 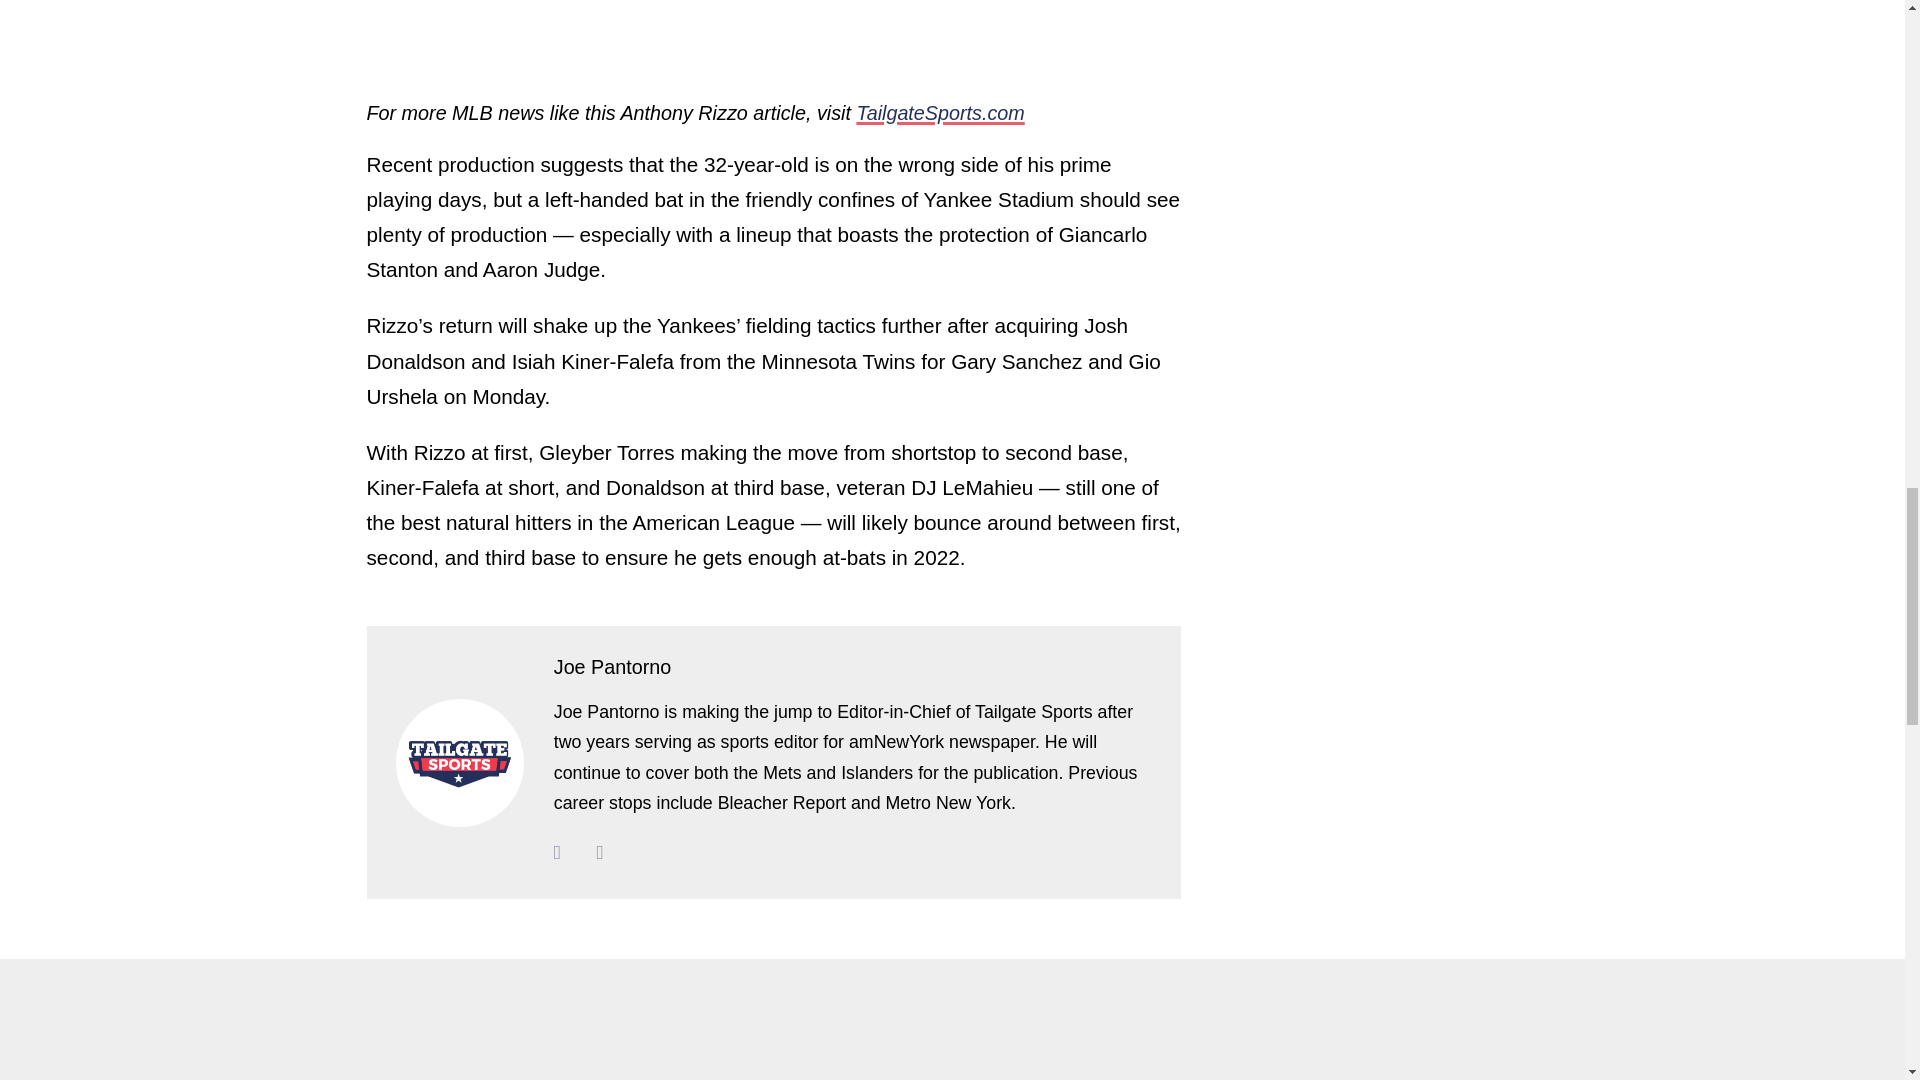 What do you see at coordinates (616, 28) in the screenshot?
I see `Rizzo rakes! Anthony Rizzo CRUSHES homer in Yankees debut!` at bounding box center [616, 28].